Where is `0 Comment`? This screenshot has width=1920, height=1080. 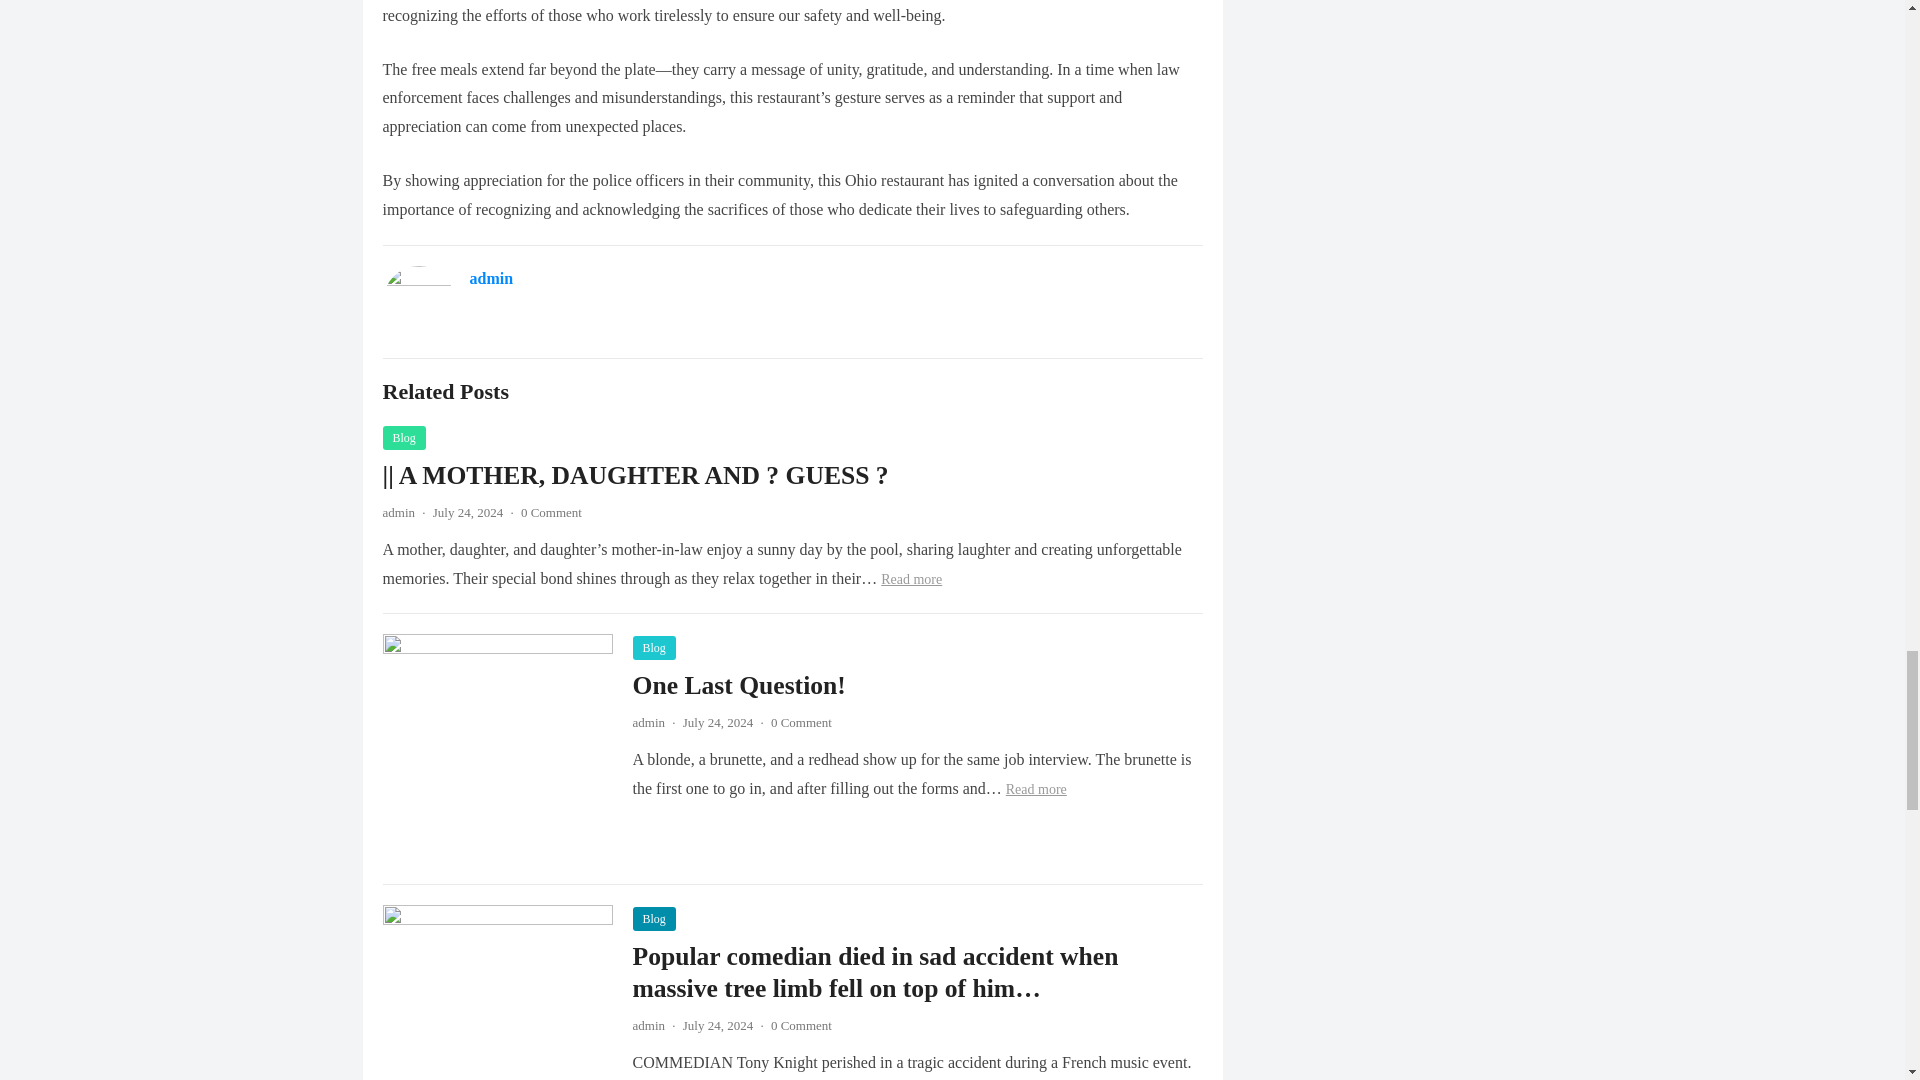
0 Comment is located at coordinates (801, 722).